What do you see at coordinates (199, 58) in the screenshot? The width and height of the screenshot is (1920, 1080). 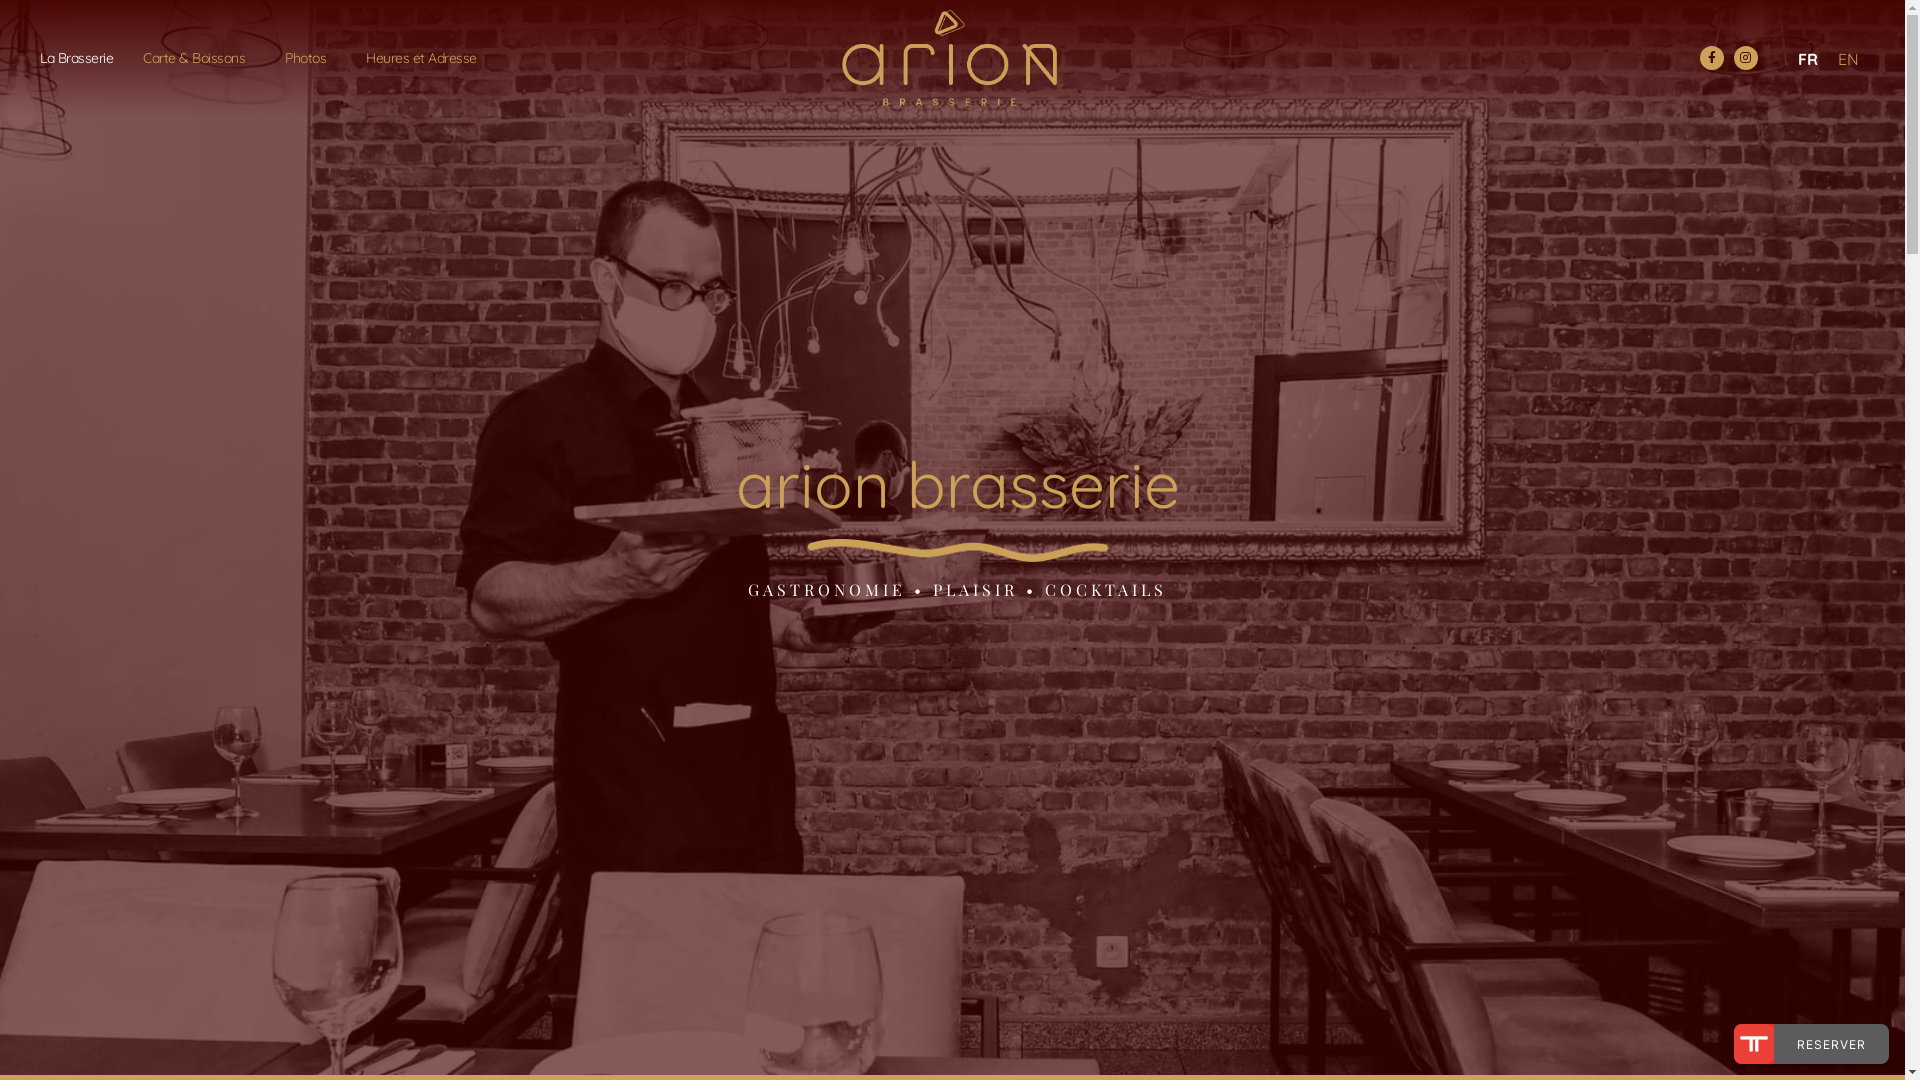 I see `Carte & Boissons` at bounding box center [199, 58].